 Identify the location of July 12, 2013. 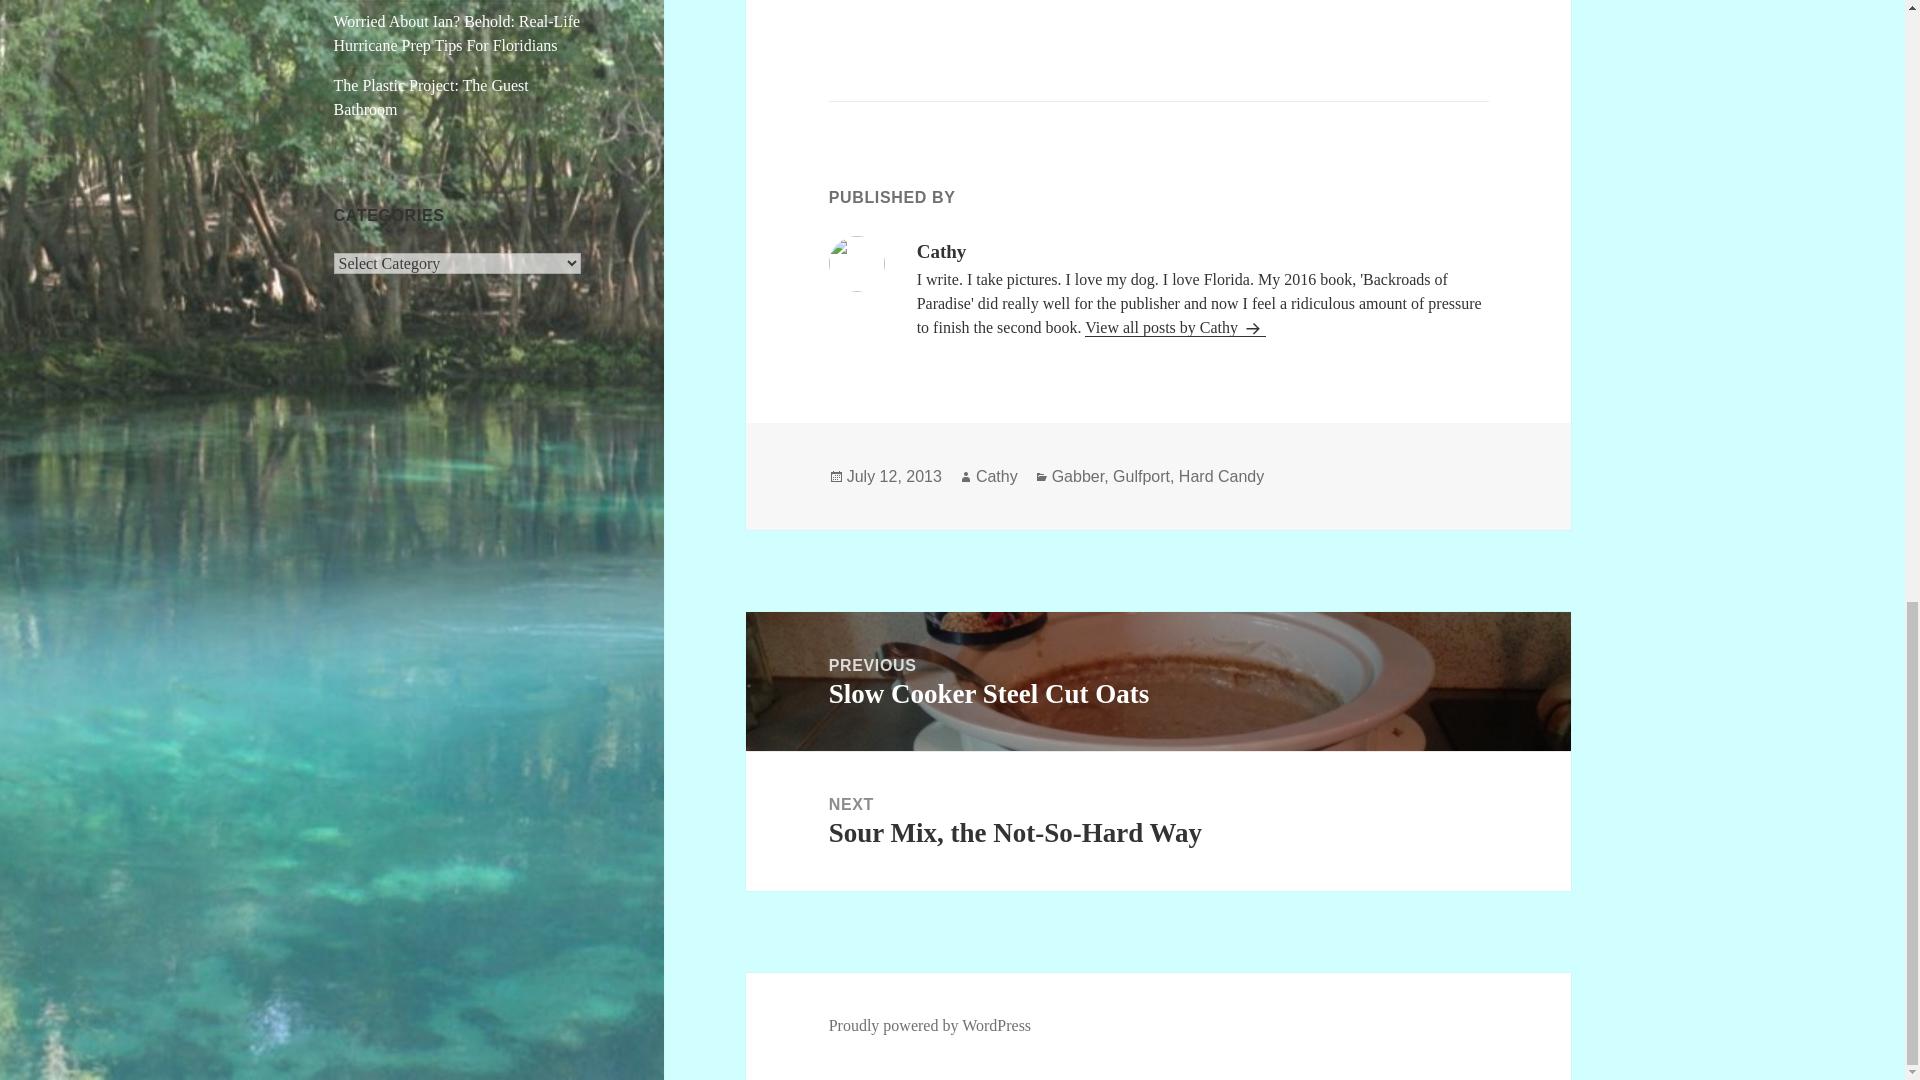
(894, 476).